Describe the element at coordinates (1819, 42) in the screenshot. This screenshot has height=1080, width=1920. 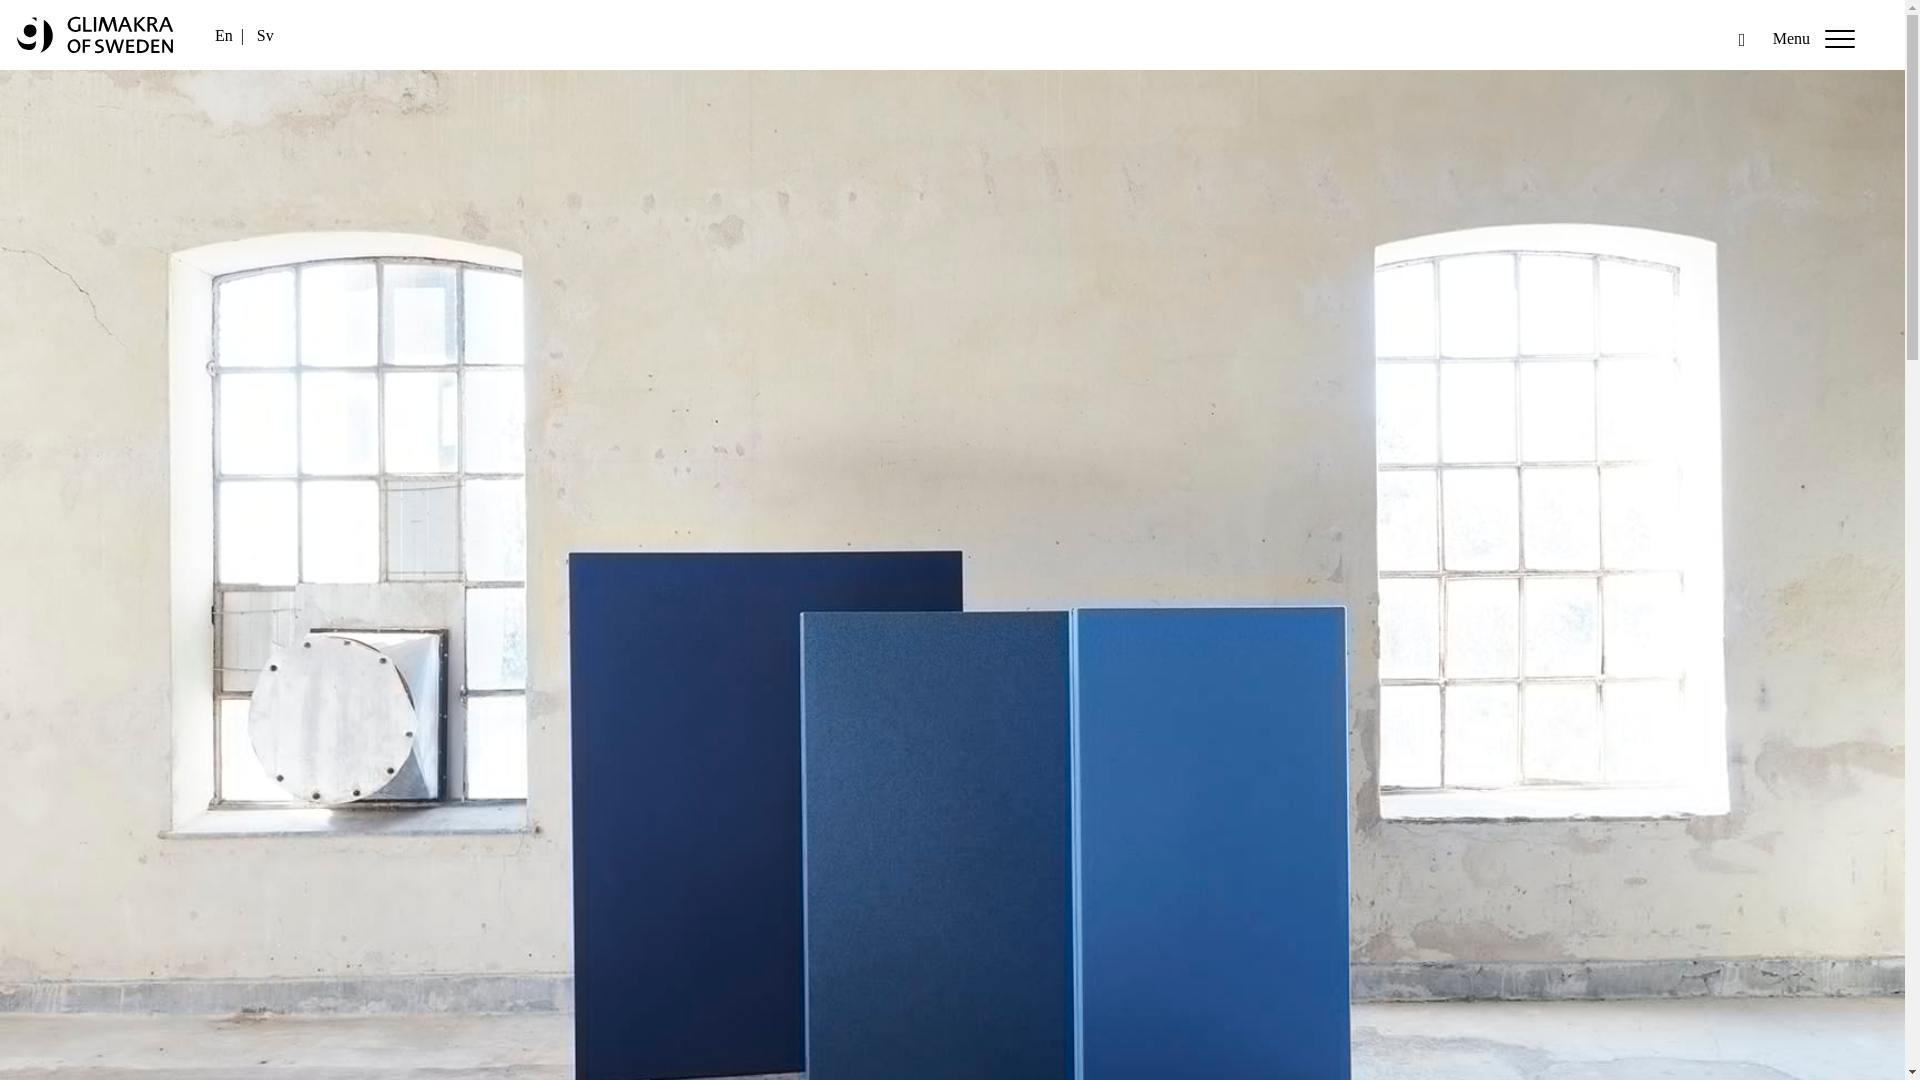
I see `Menu` at that location.